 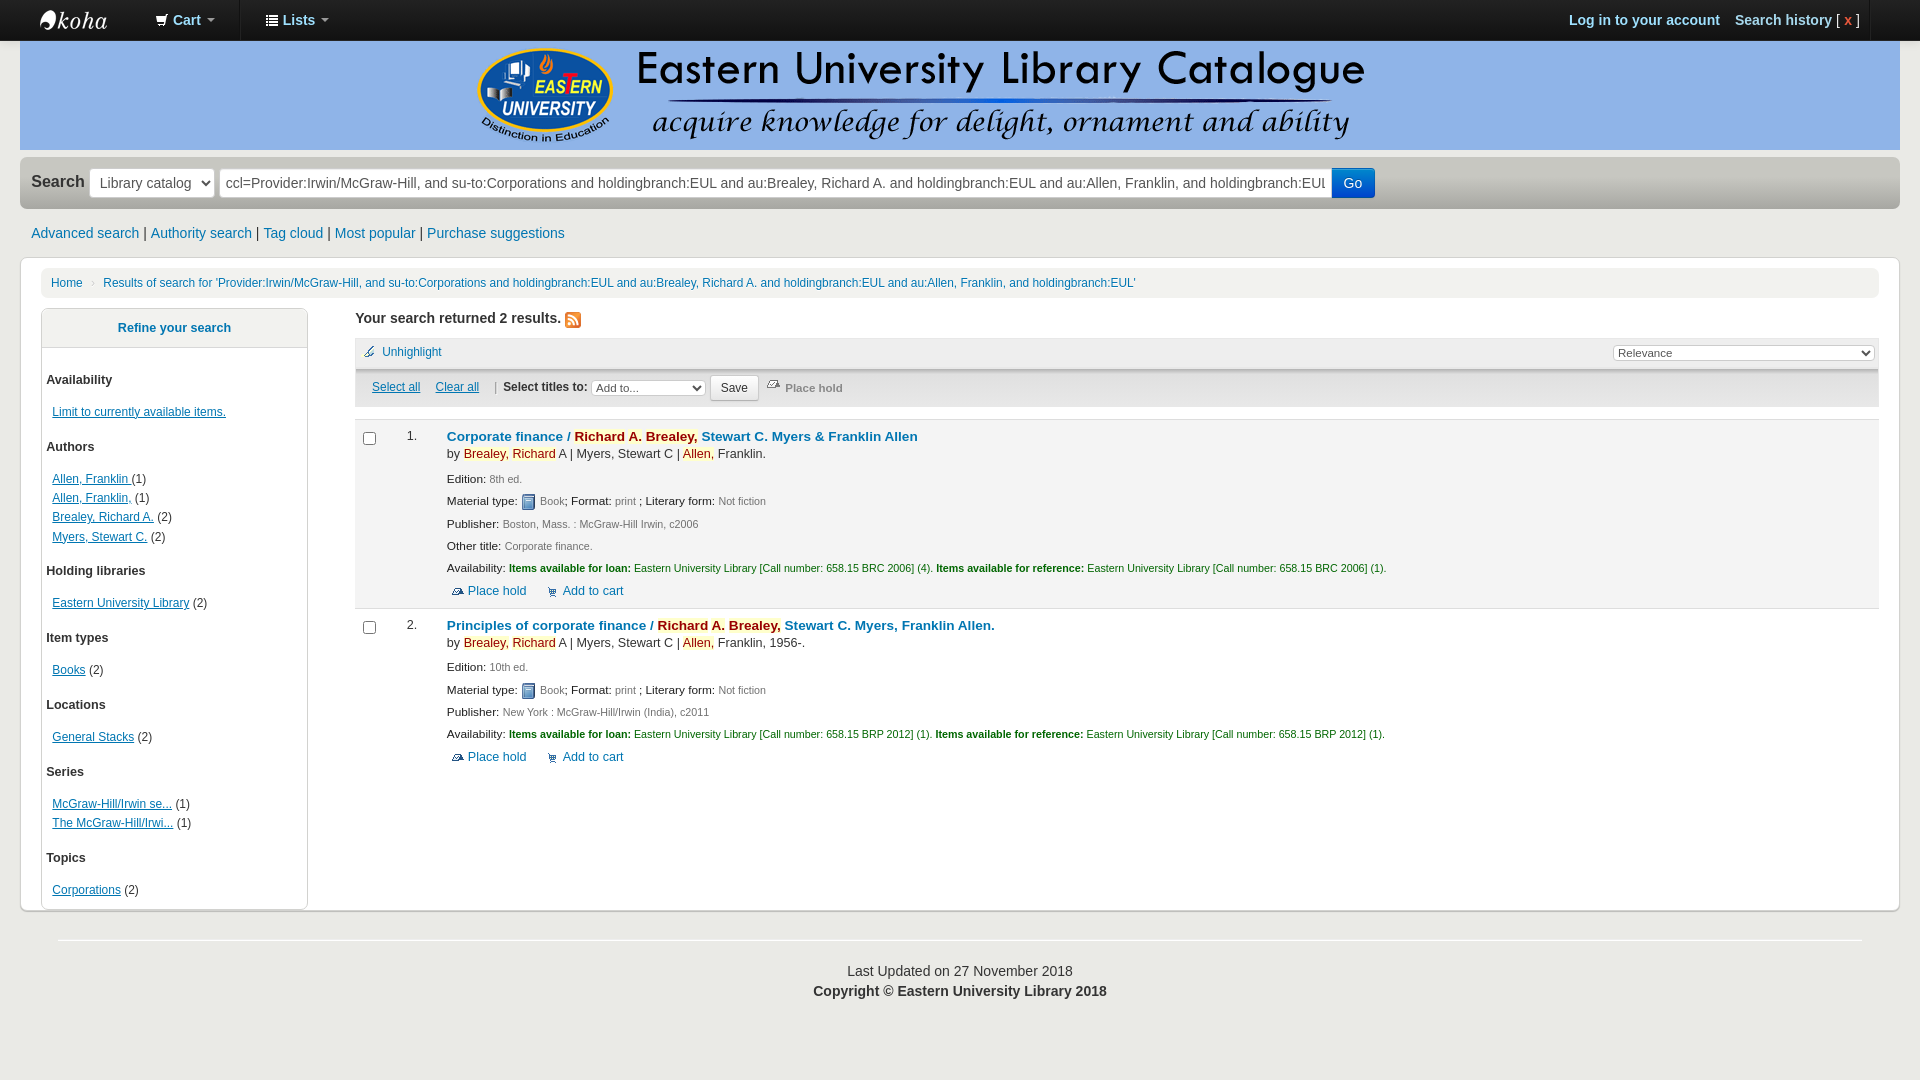 I want to click on Eastern University Library, so click(x=120, y=603).